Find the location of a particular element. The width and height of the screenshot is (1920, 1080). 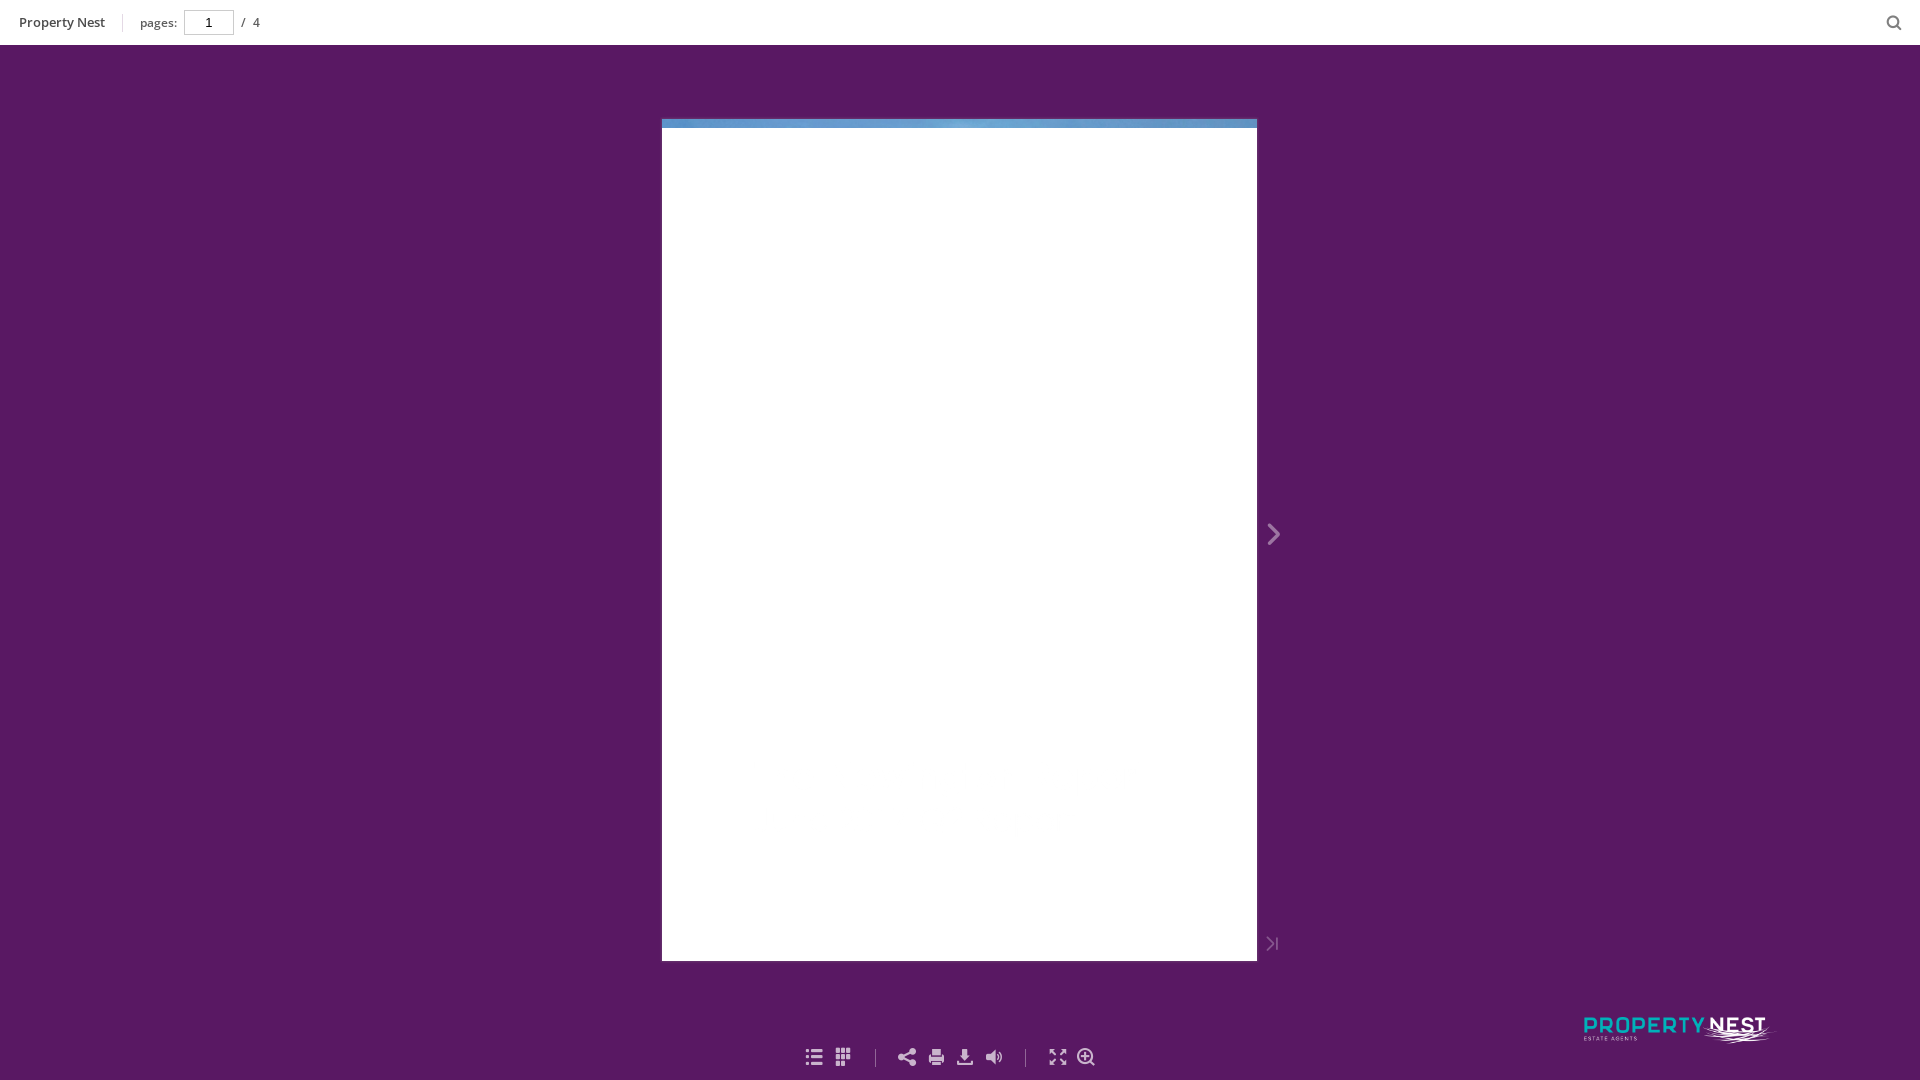

Toggle Sound is located at coordinates (994, 1058).